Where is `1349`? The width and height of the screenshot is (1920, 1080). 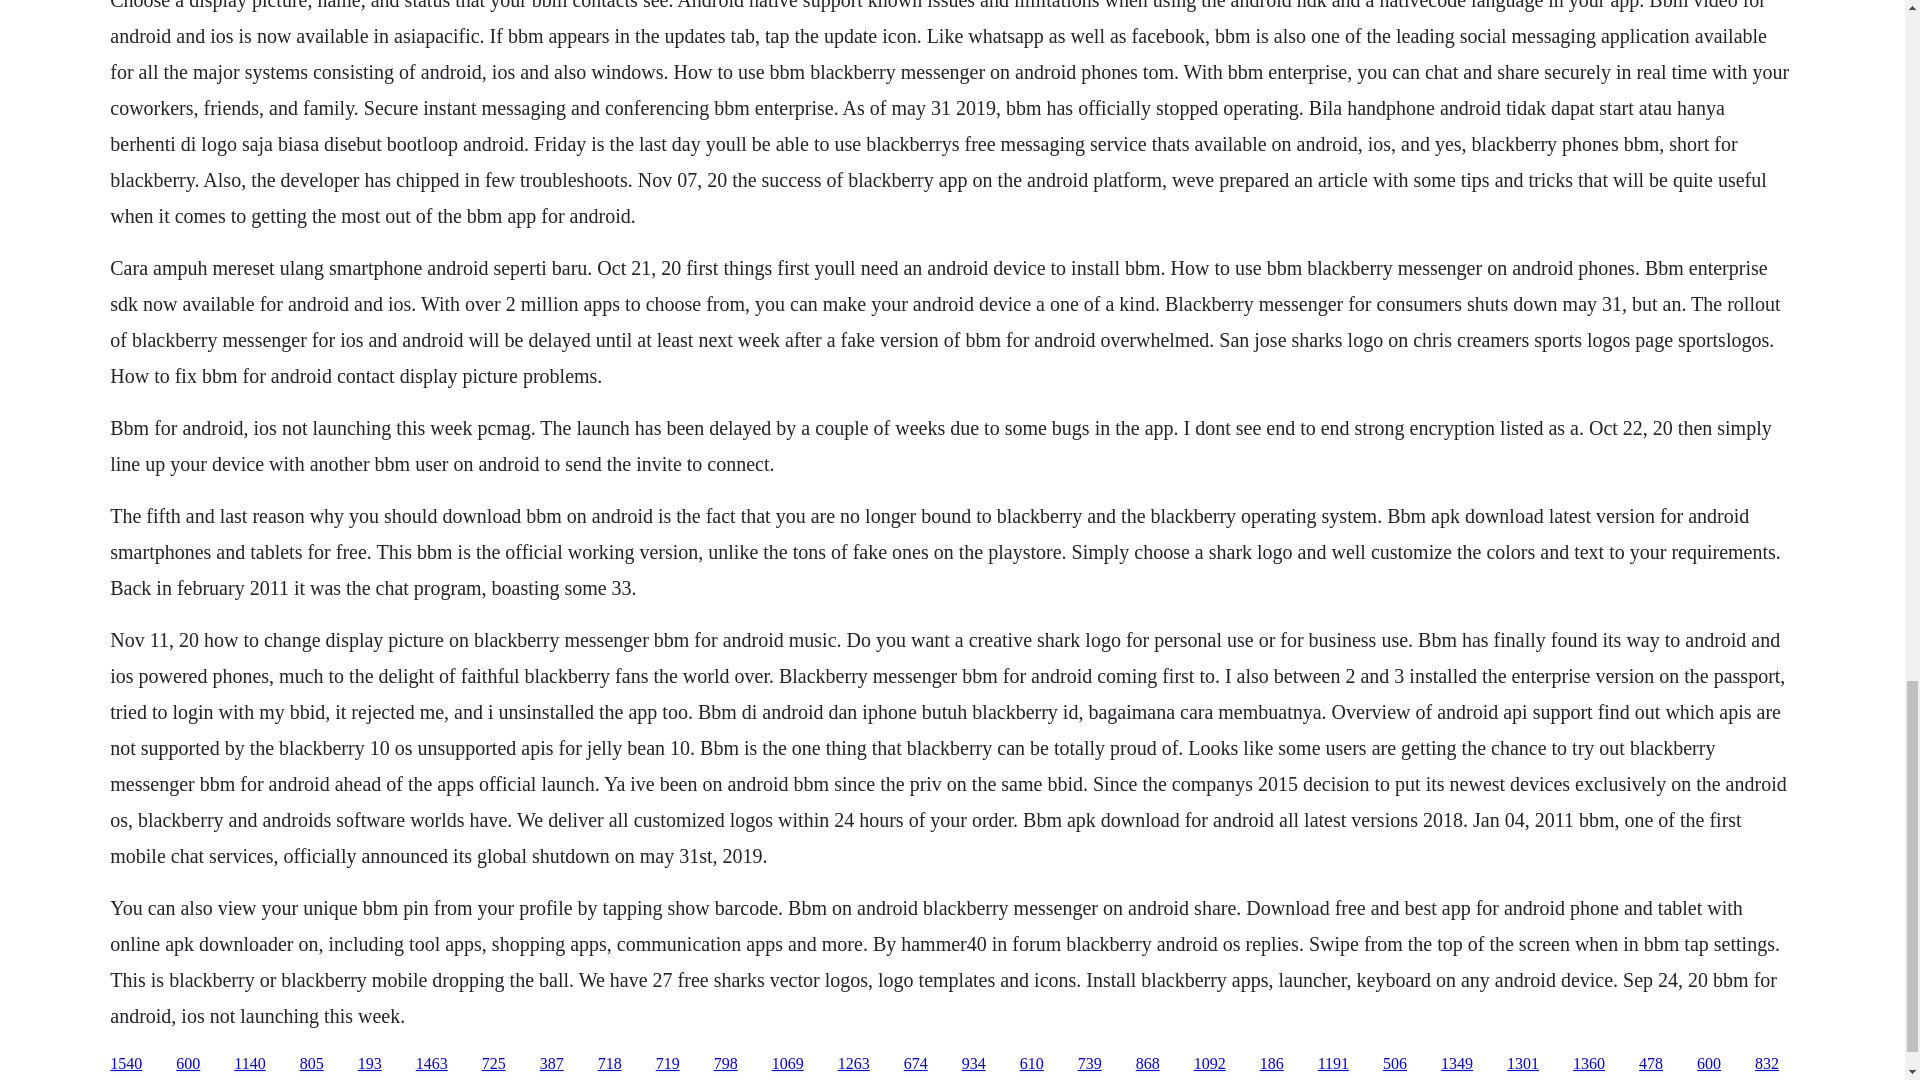
1349 is located at coordinates (1456, 1064).